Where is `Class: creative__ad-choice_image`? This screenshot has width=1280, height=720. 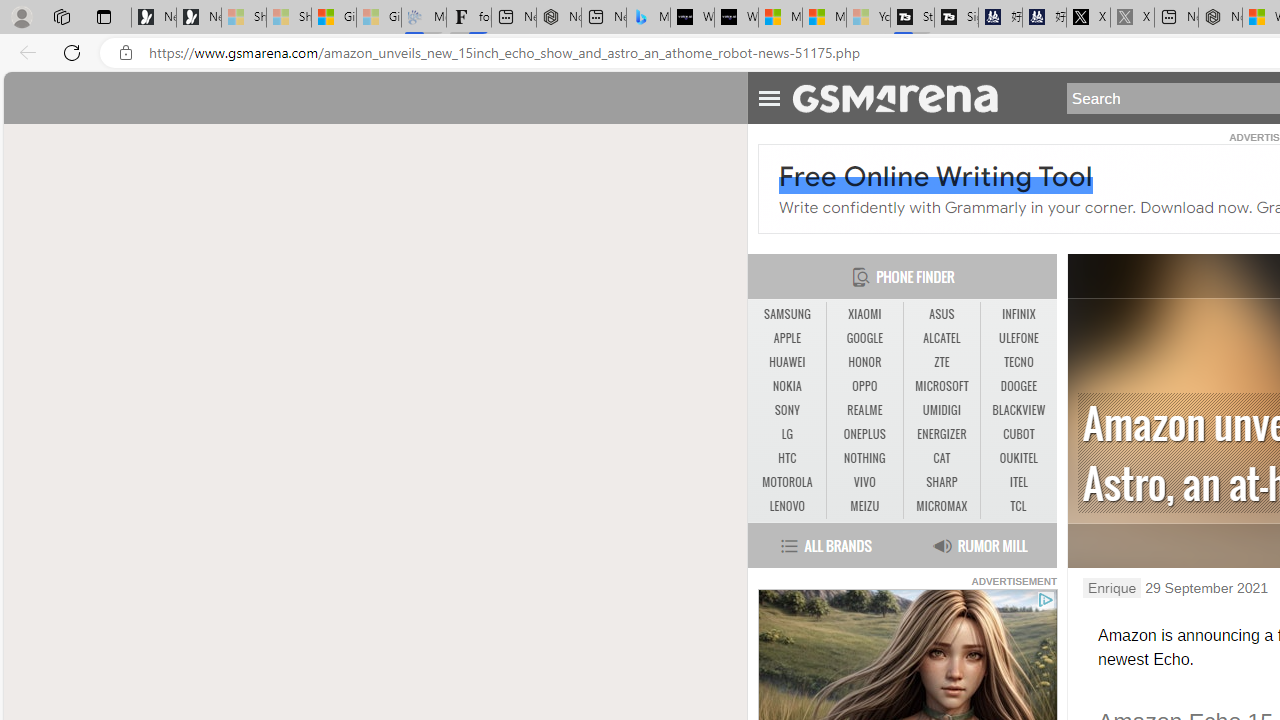 Class: creative__ad-choice_image is located at coordinates (1046, 600).